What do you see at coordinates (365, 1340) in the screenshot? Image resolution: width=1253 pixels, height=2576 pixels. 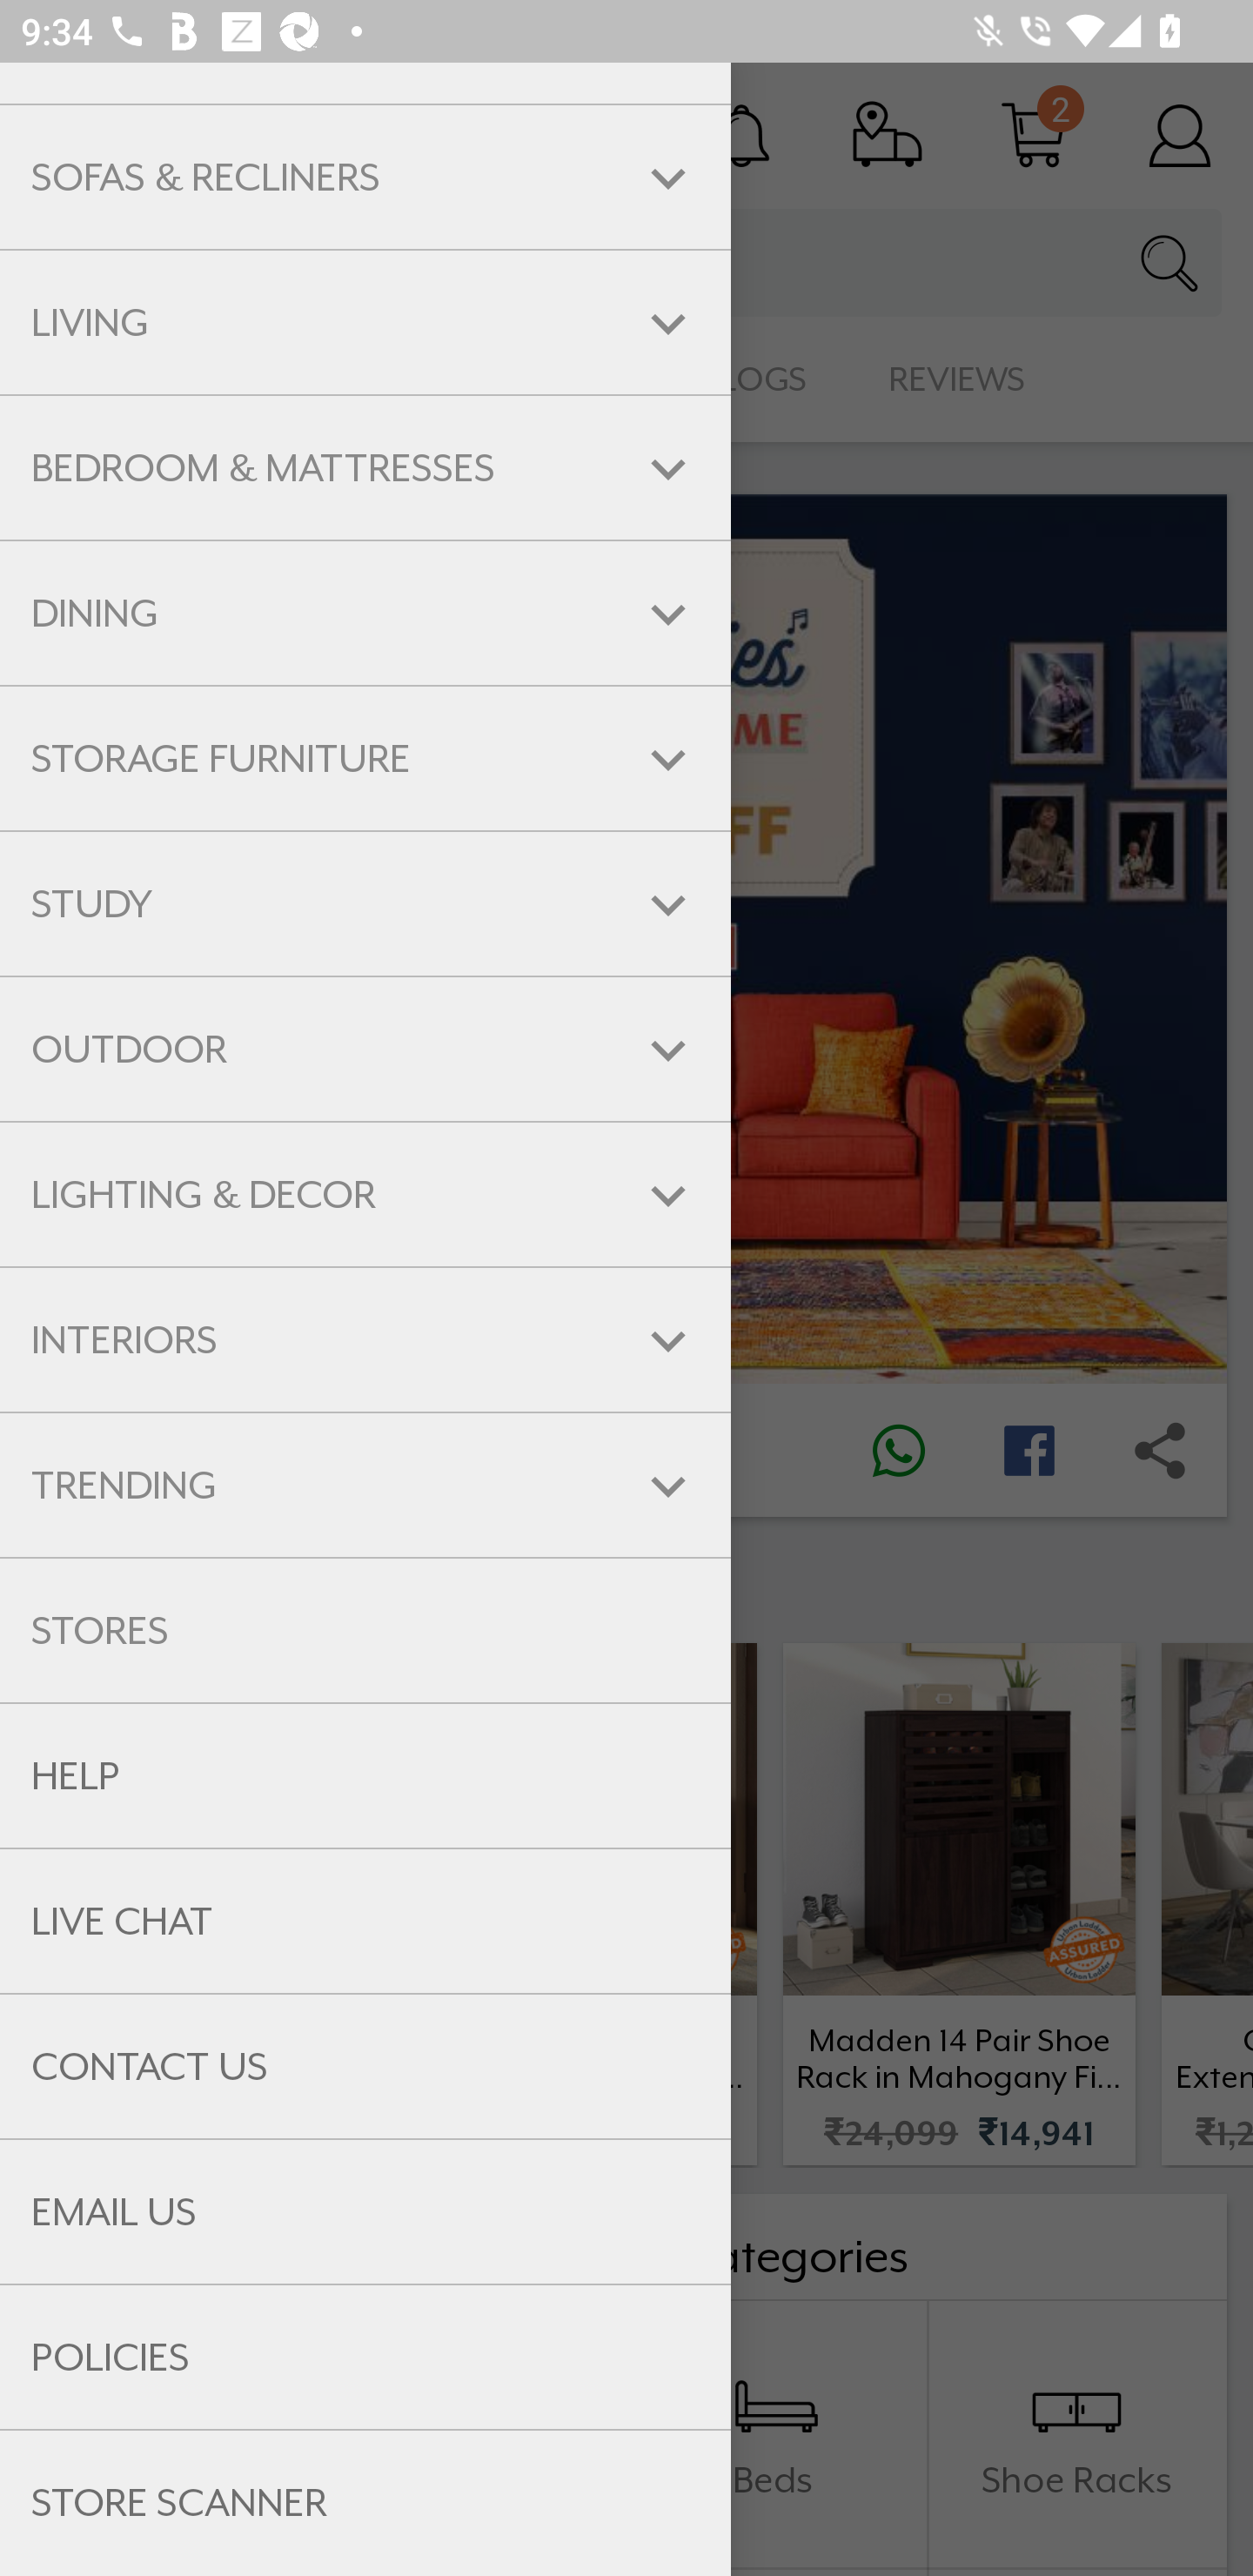 I see `INTERIORS ` at bounding box center [365, 1340].